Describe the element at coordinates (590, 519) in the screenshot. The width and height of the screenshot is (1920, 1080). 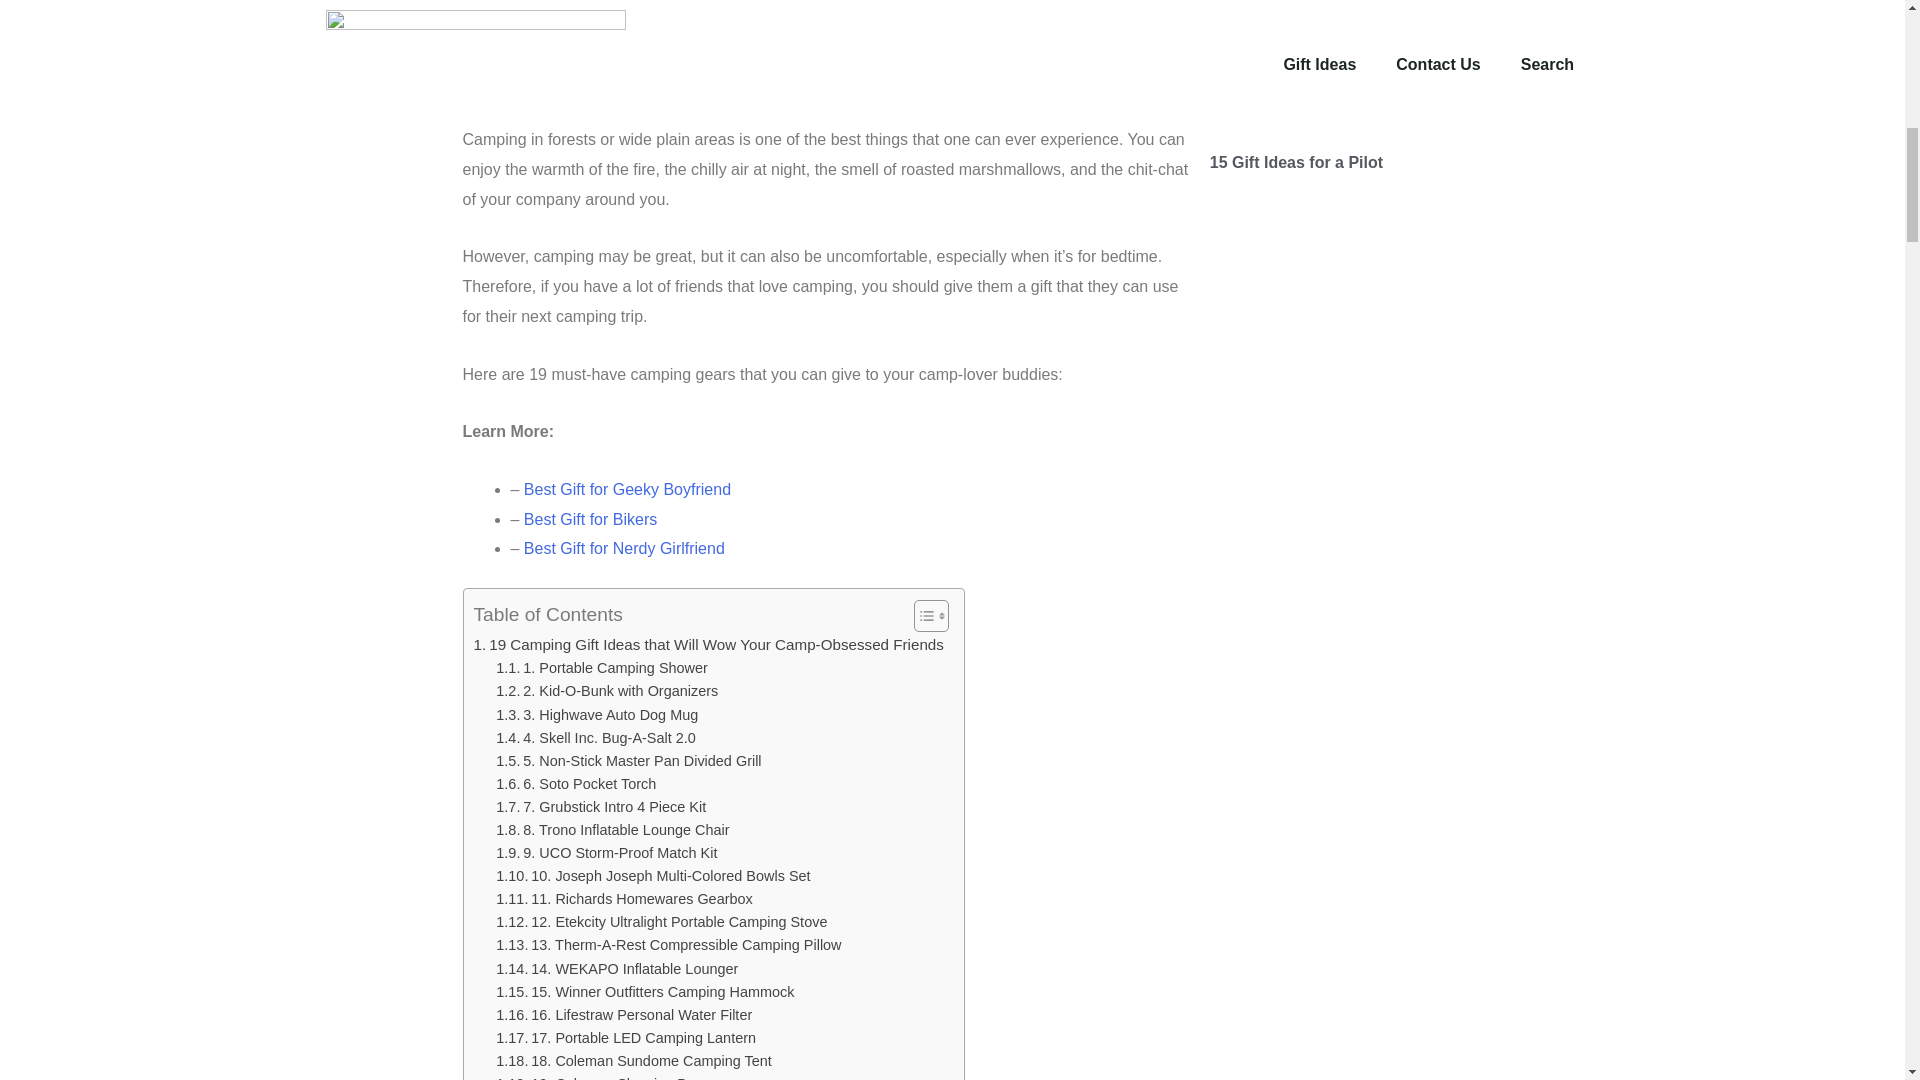
I see `Best Gift for Bikers` at that location.